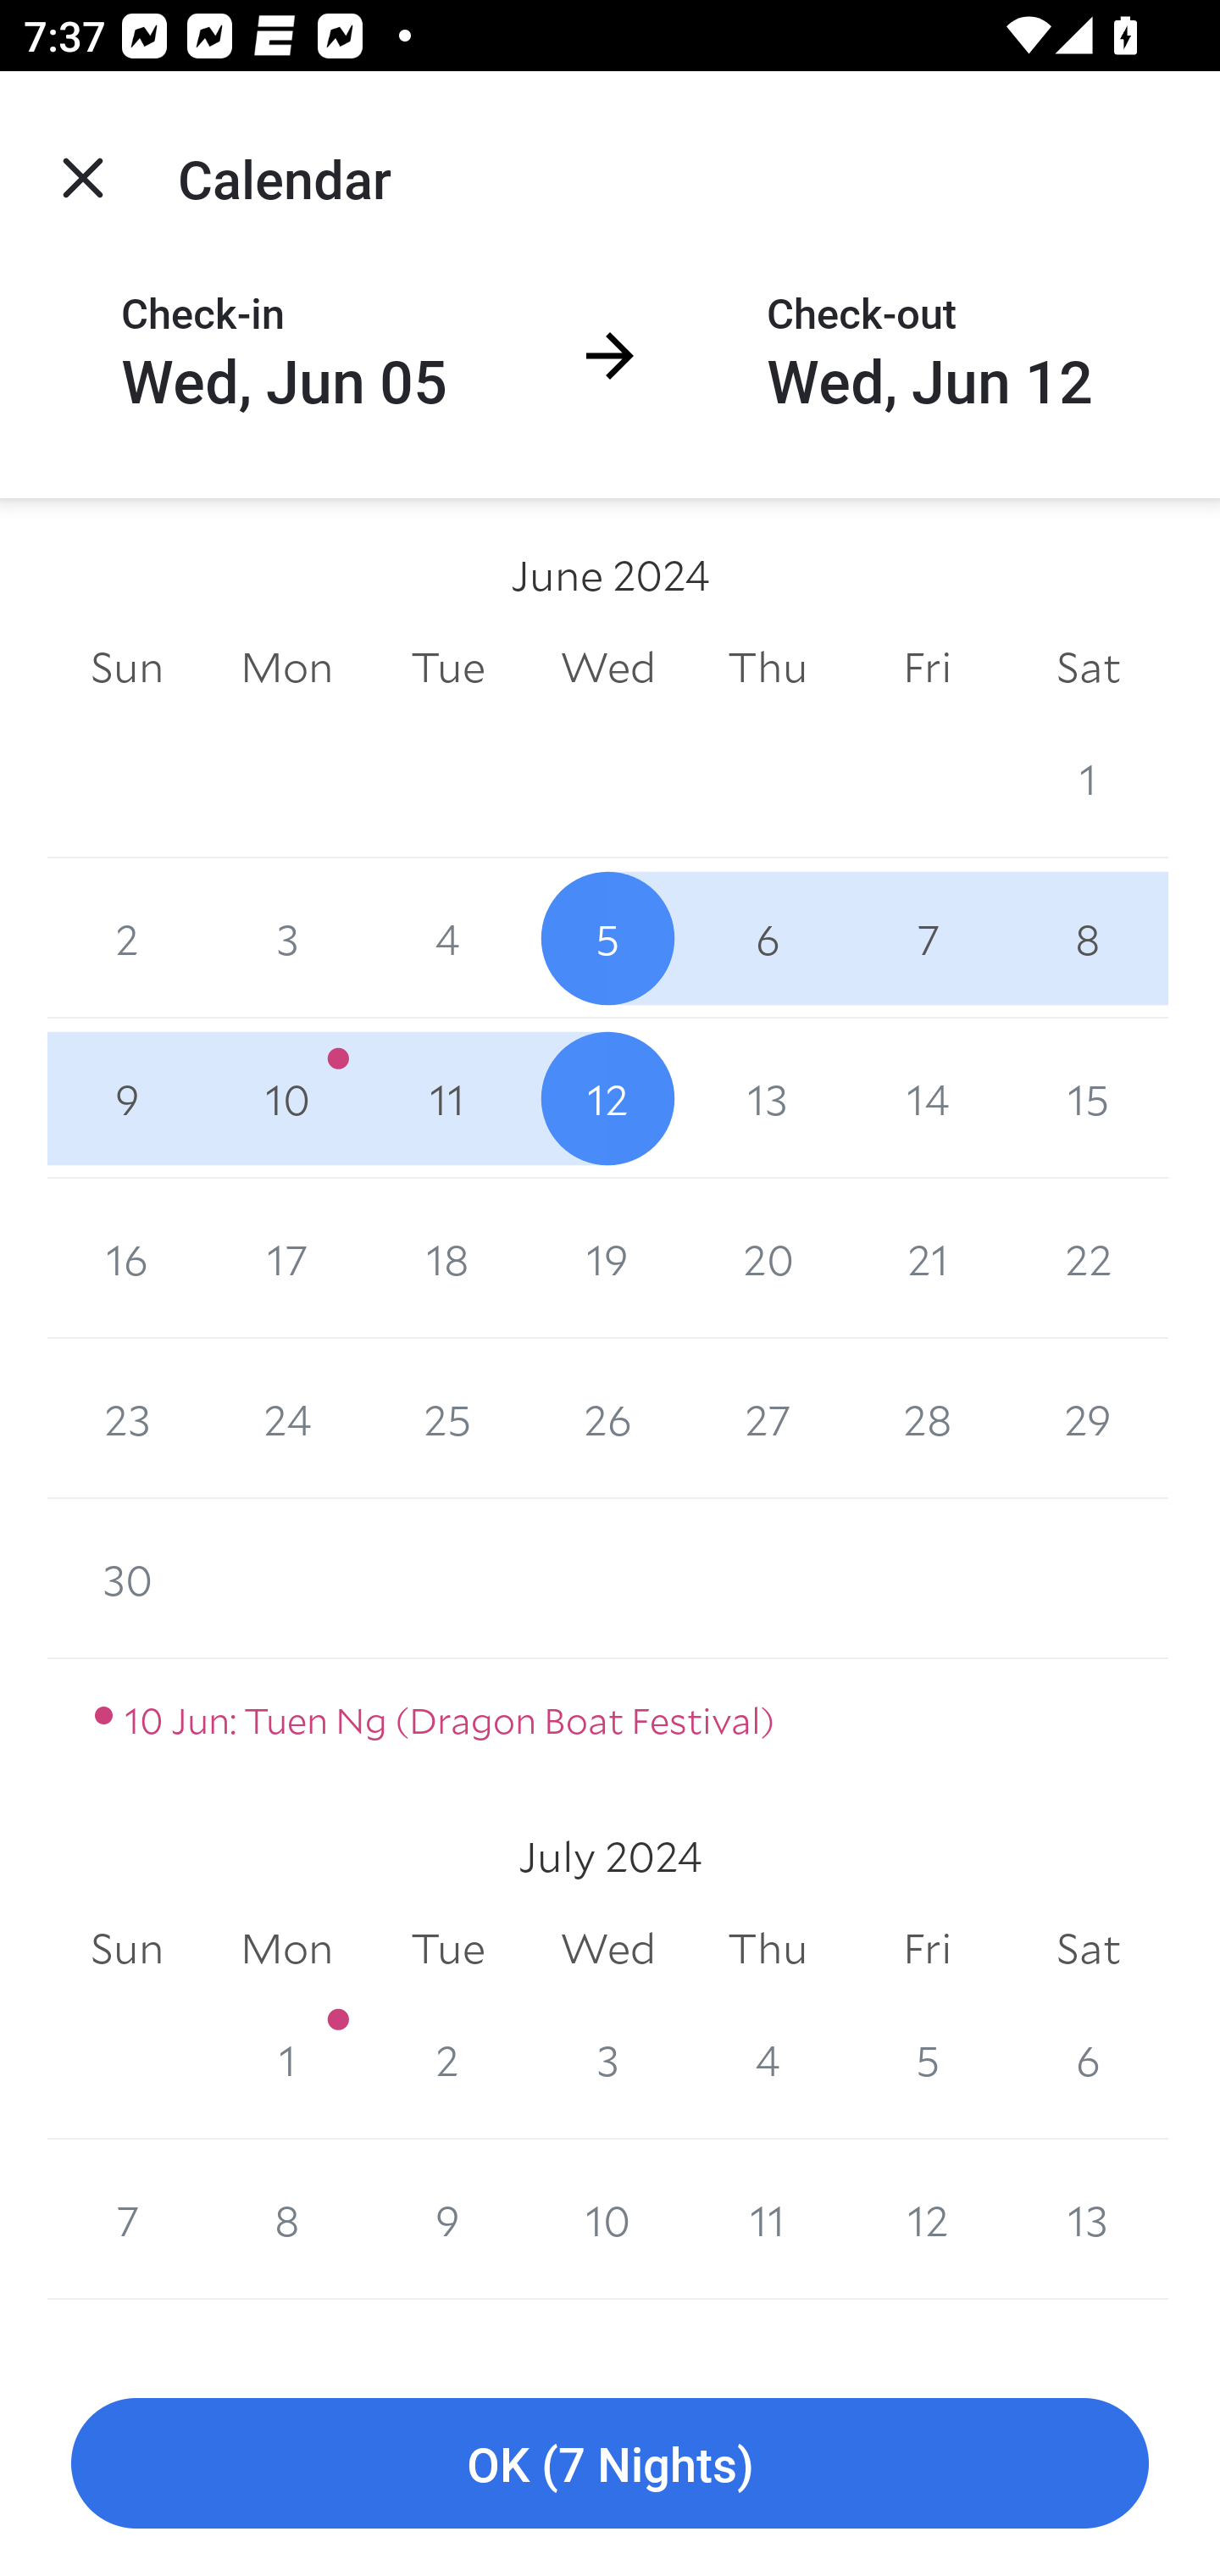 This screenshot has height=2576, width=1220. Describe the element at coordinates (127, 1418) in the screenshot. I see `23 23 June 2024` at that location.